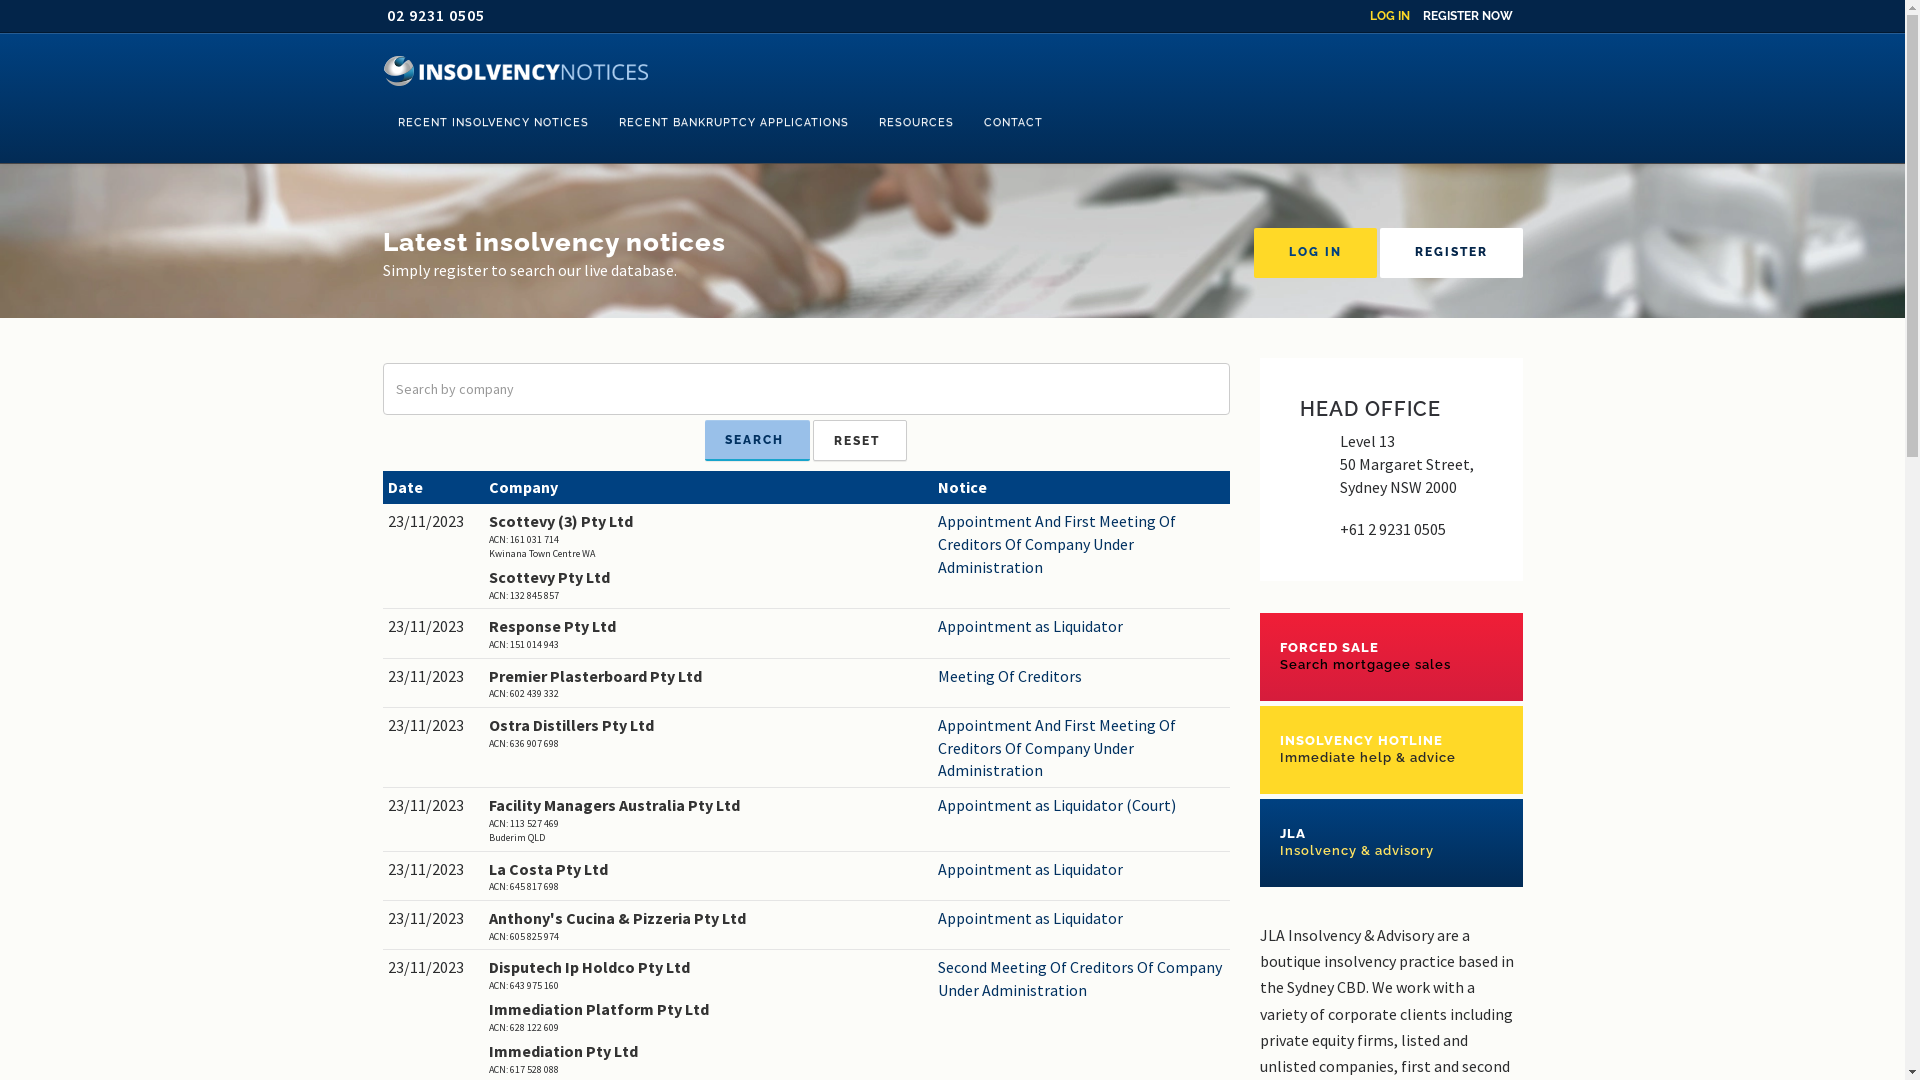 Image resolution: width=1920 pixels, height=1080 pixels. I want to click on La Costa Pty Ltd
ACN: 645 817 698, so click(708, 876).